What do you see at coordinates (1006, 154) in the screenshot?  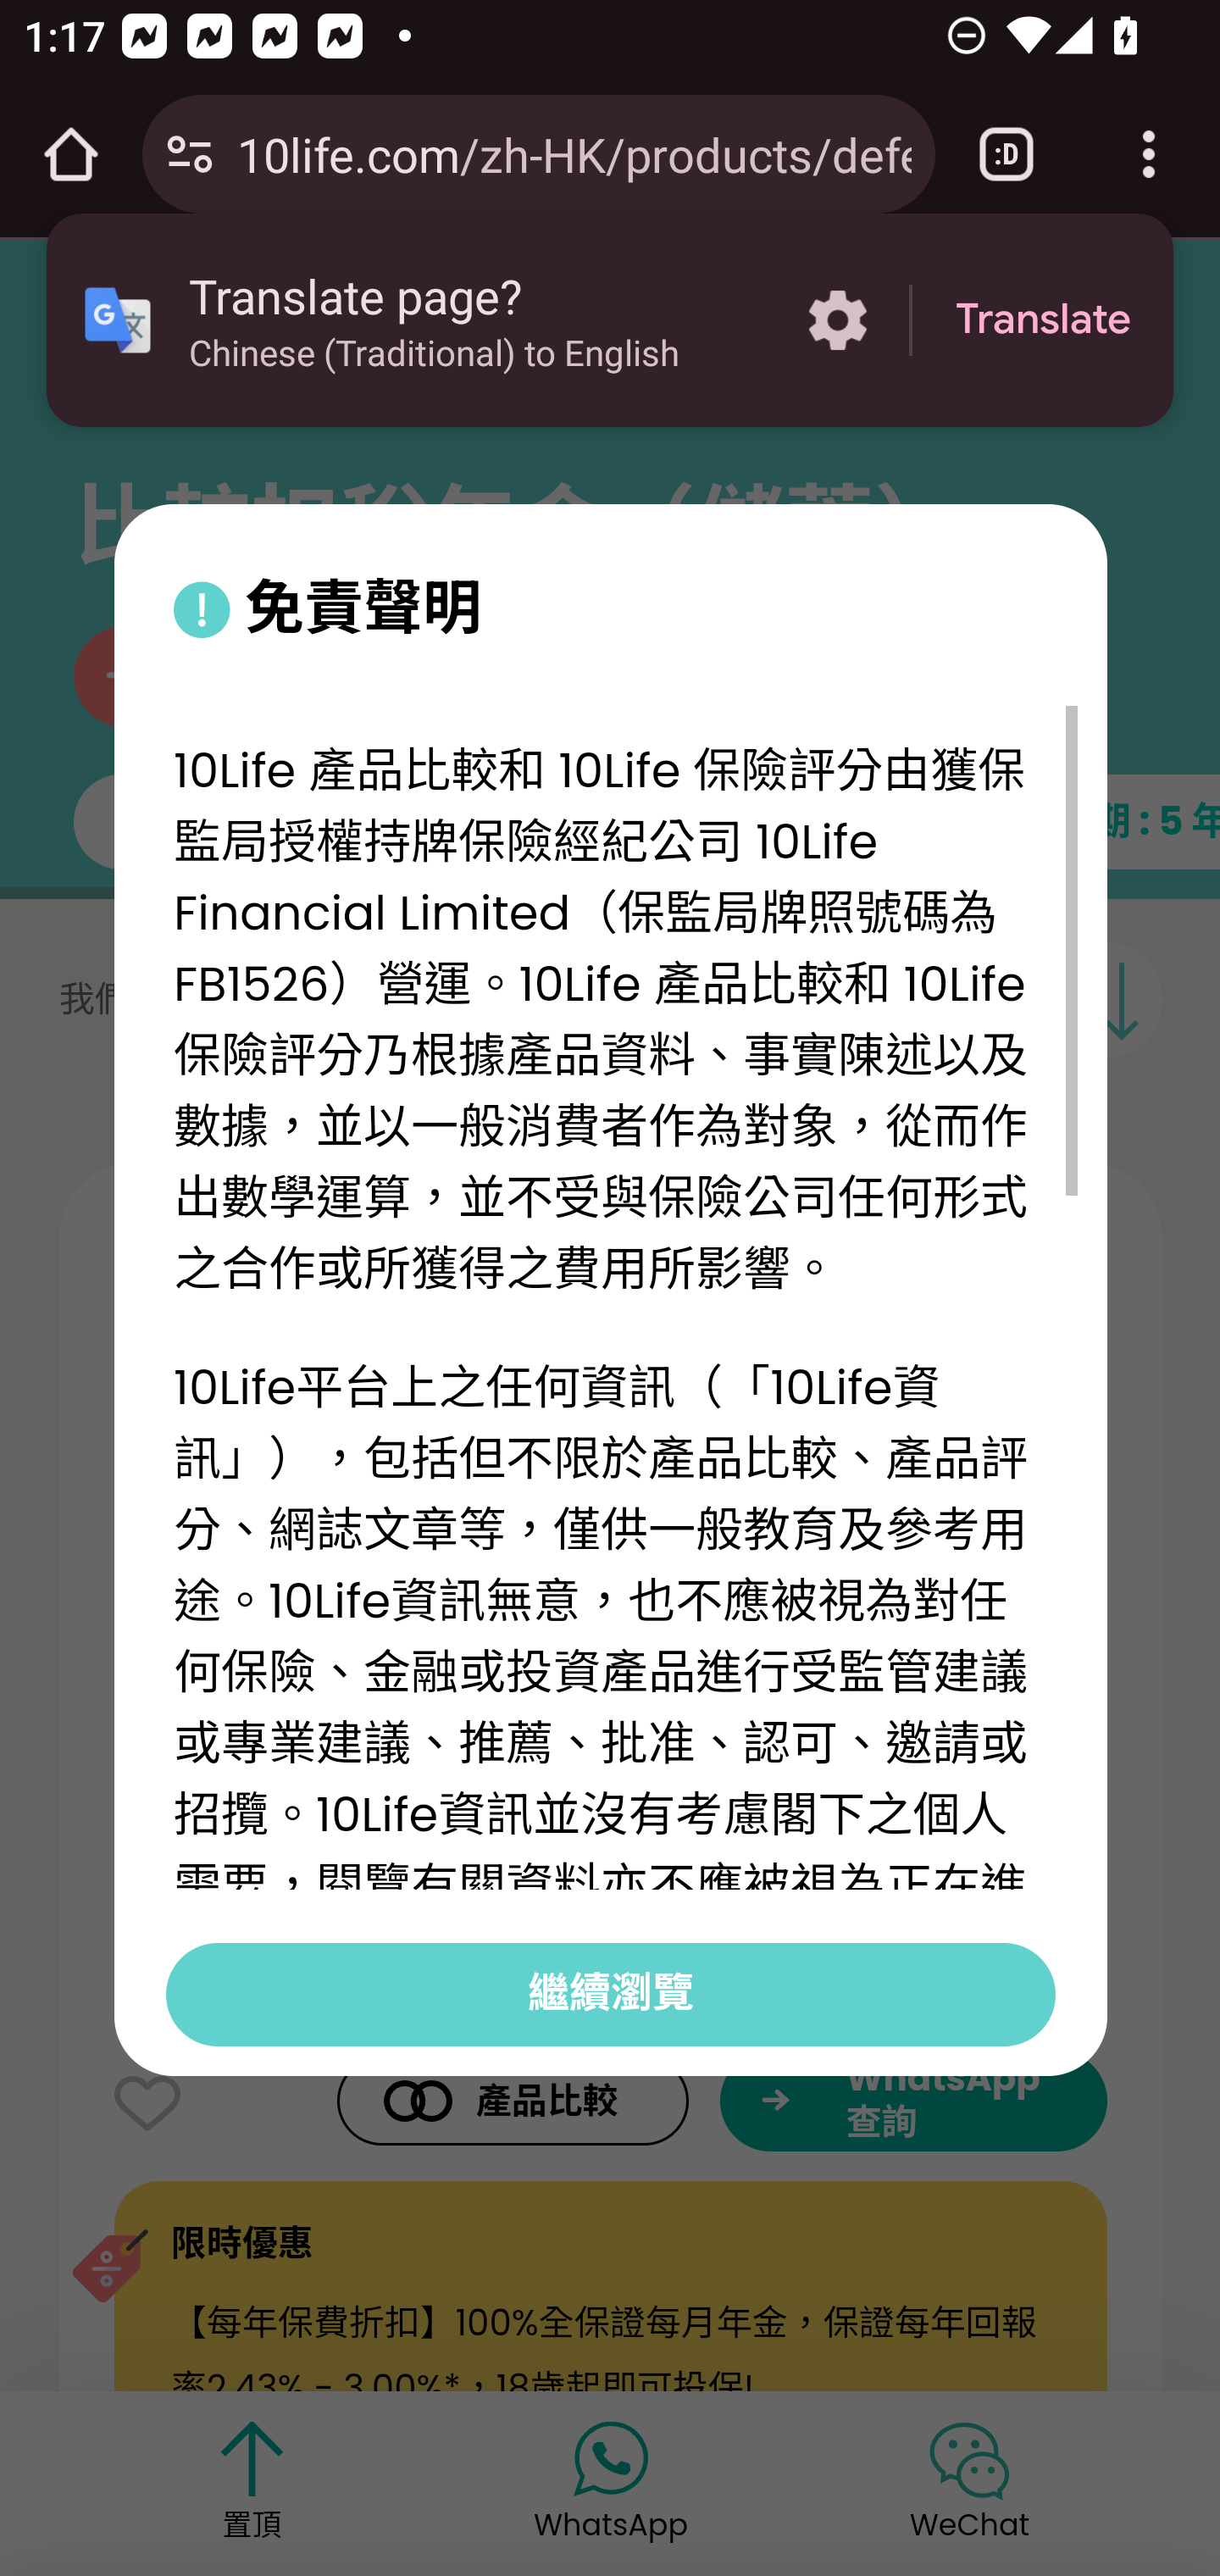 I see `Switch or close tabs` at bounding box center [1006, 154].